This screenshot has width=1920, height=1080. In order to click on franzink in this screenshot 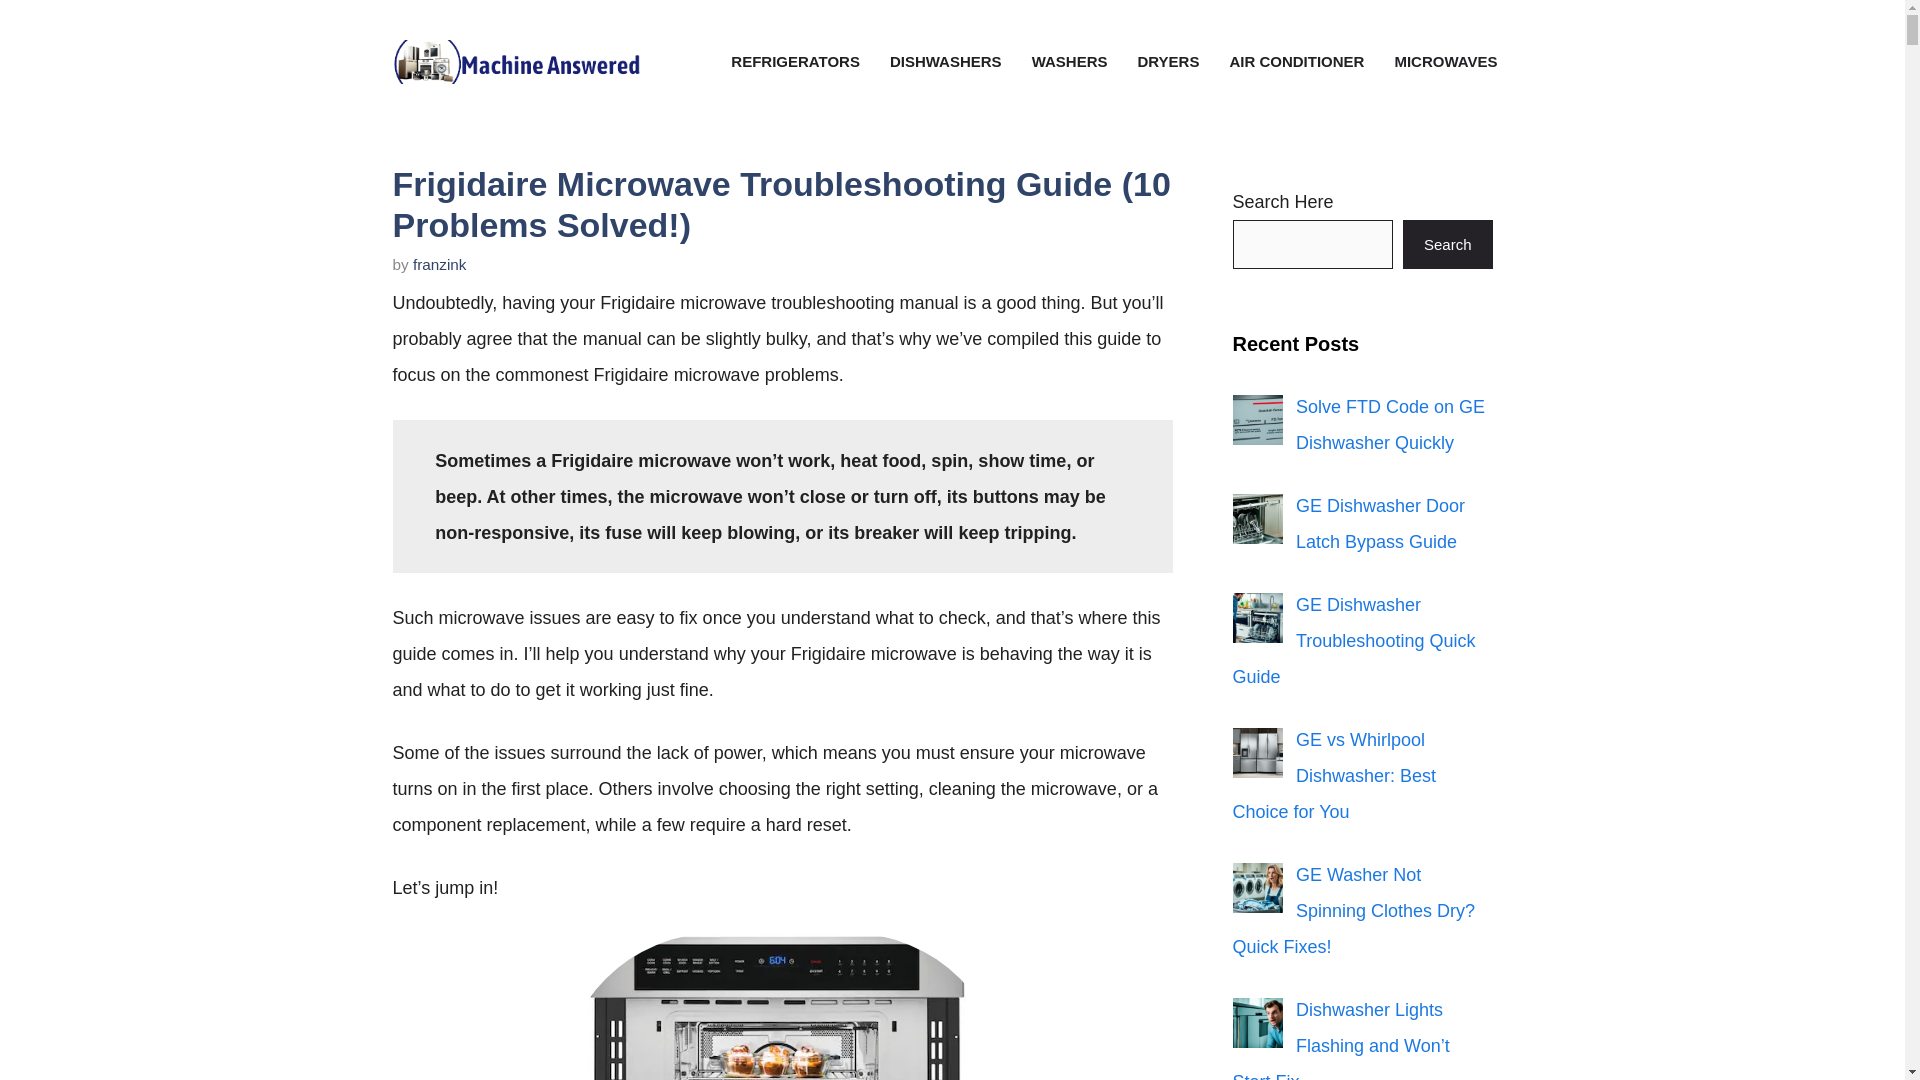, I will do `click(439, 264)`.